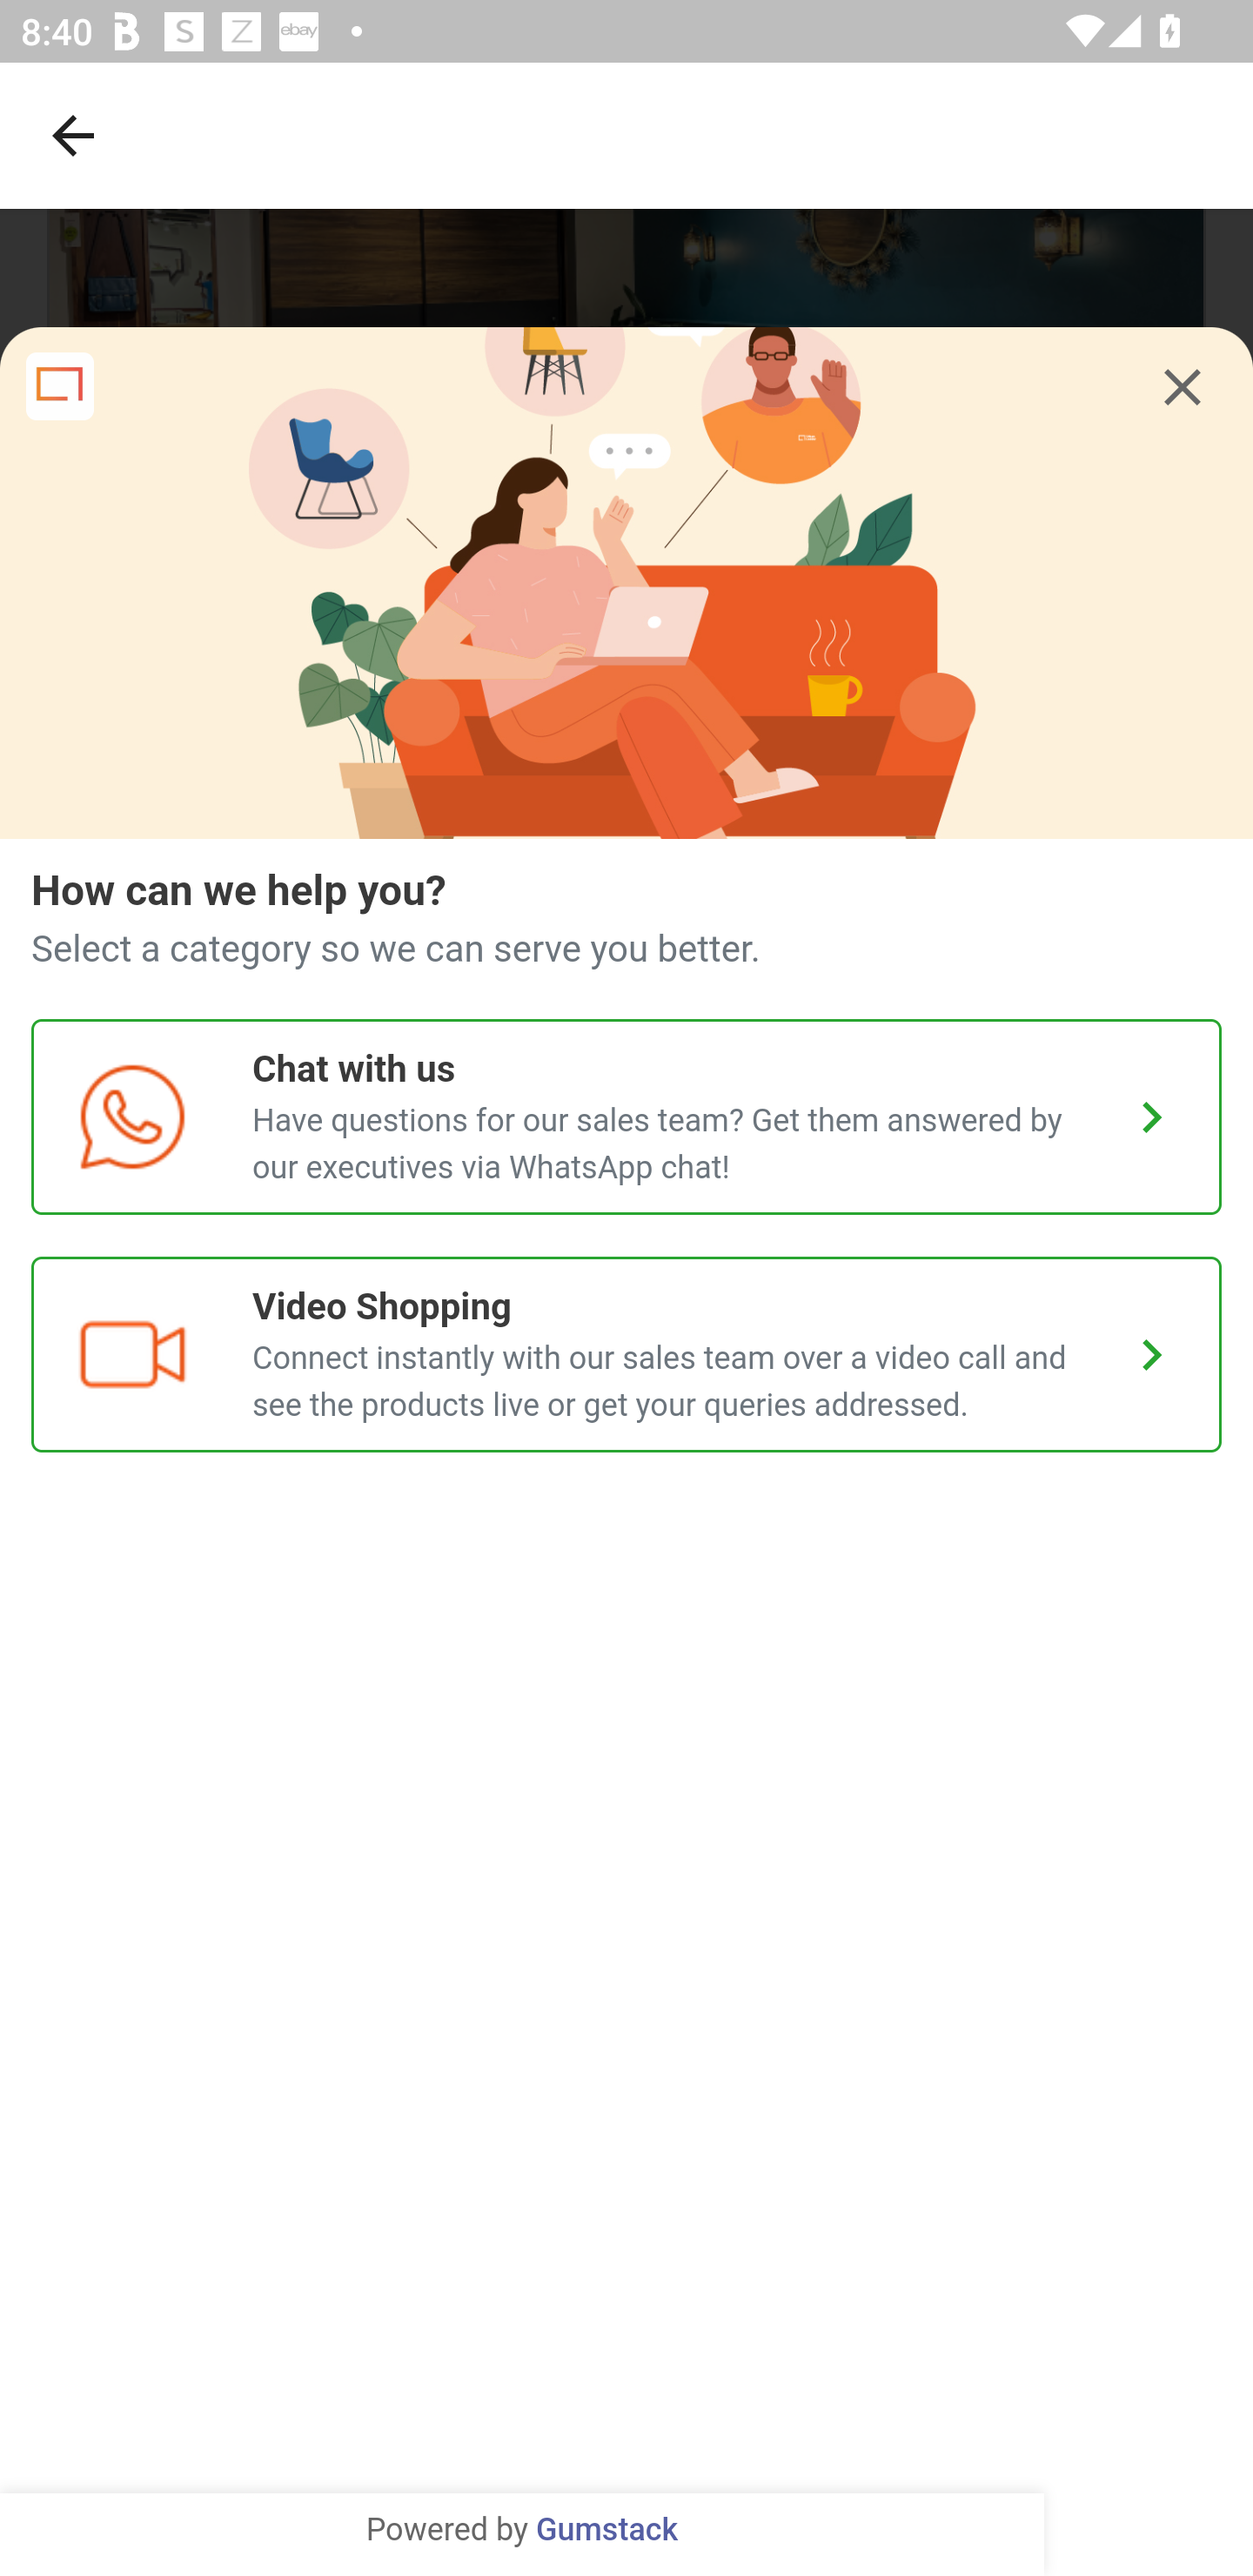 The width and height of the screenshot is (1253, 2576). Describe the element at coordinates (606, 2531) in the screenshot. I see `Gumstack` at that location.